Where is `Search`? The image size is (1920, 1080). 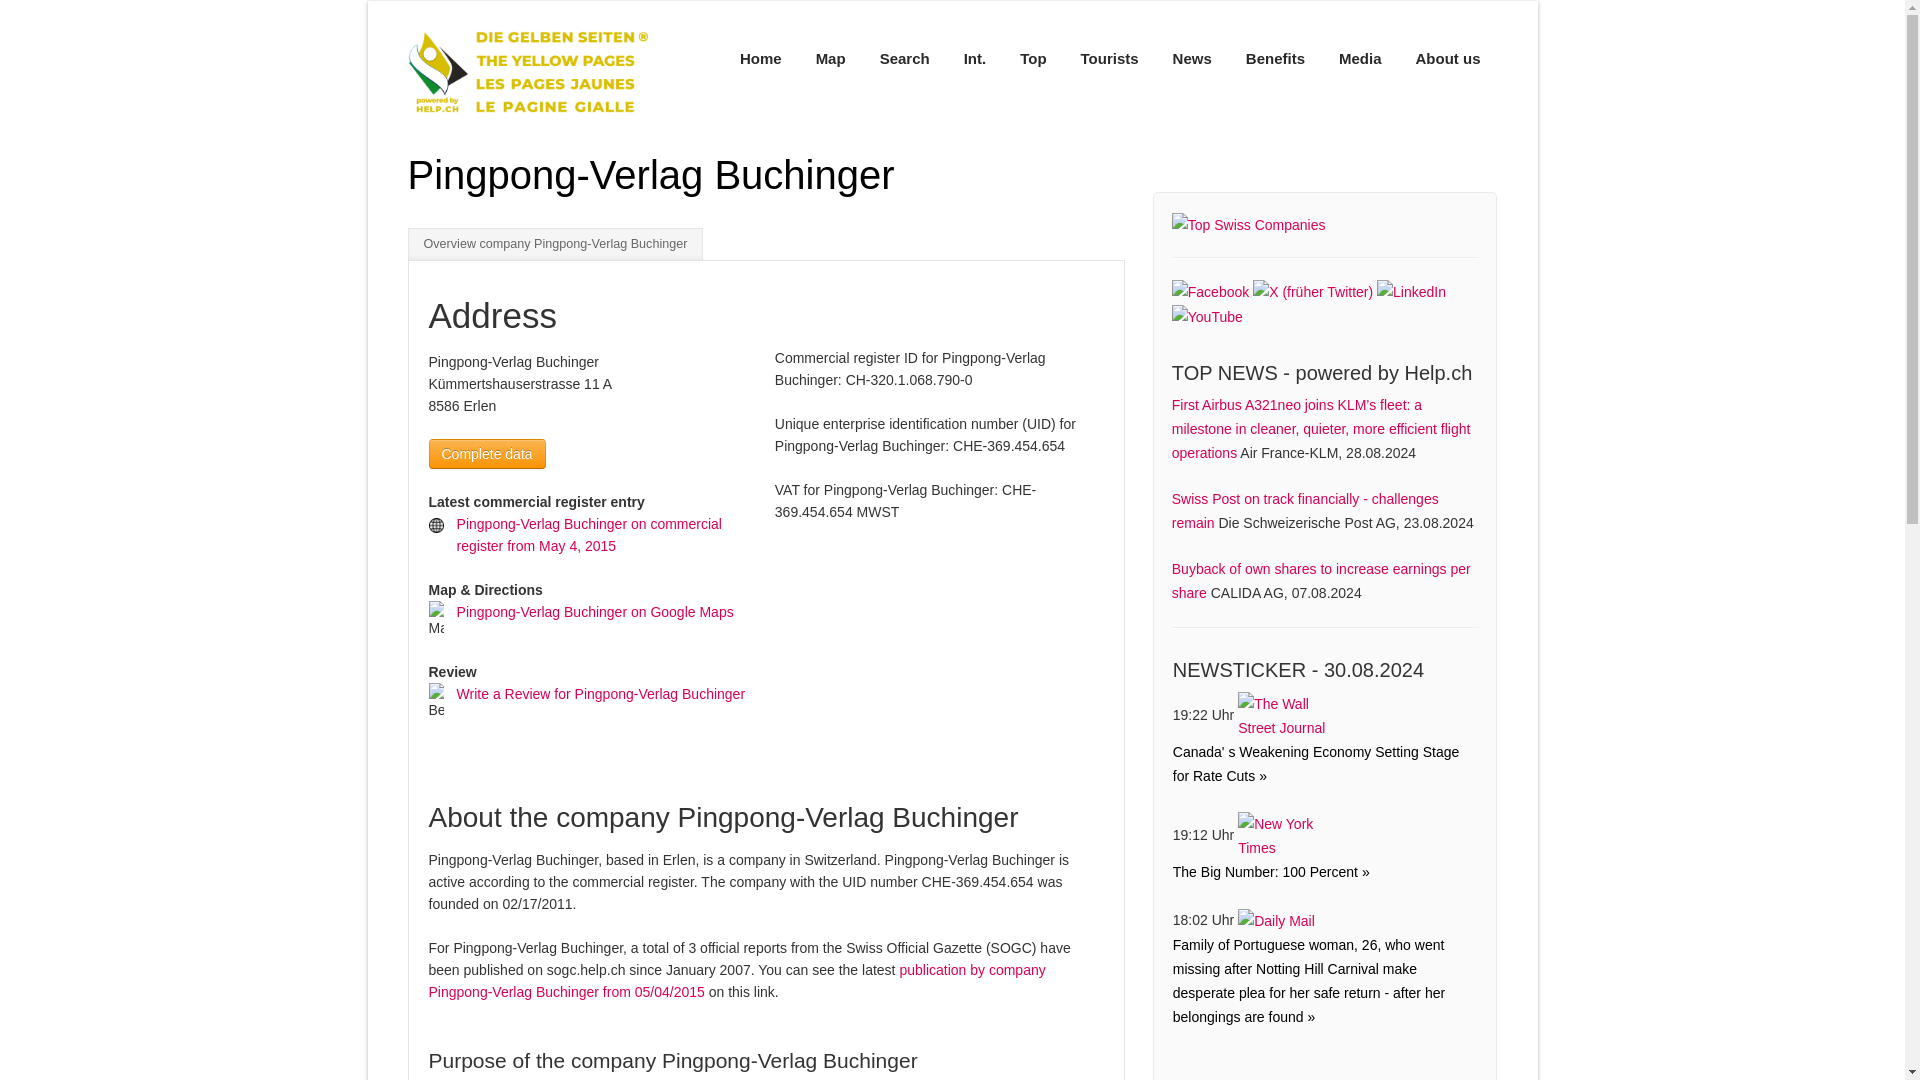 Search is located at coordinates (904, 58).